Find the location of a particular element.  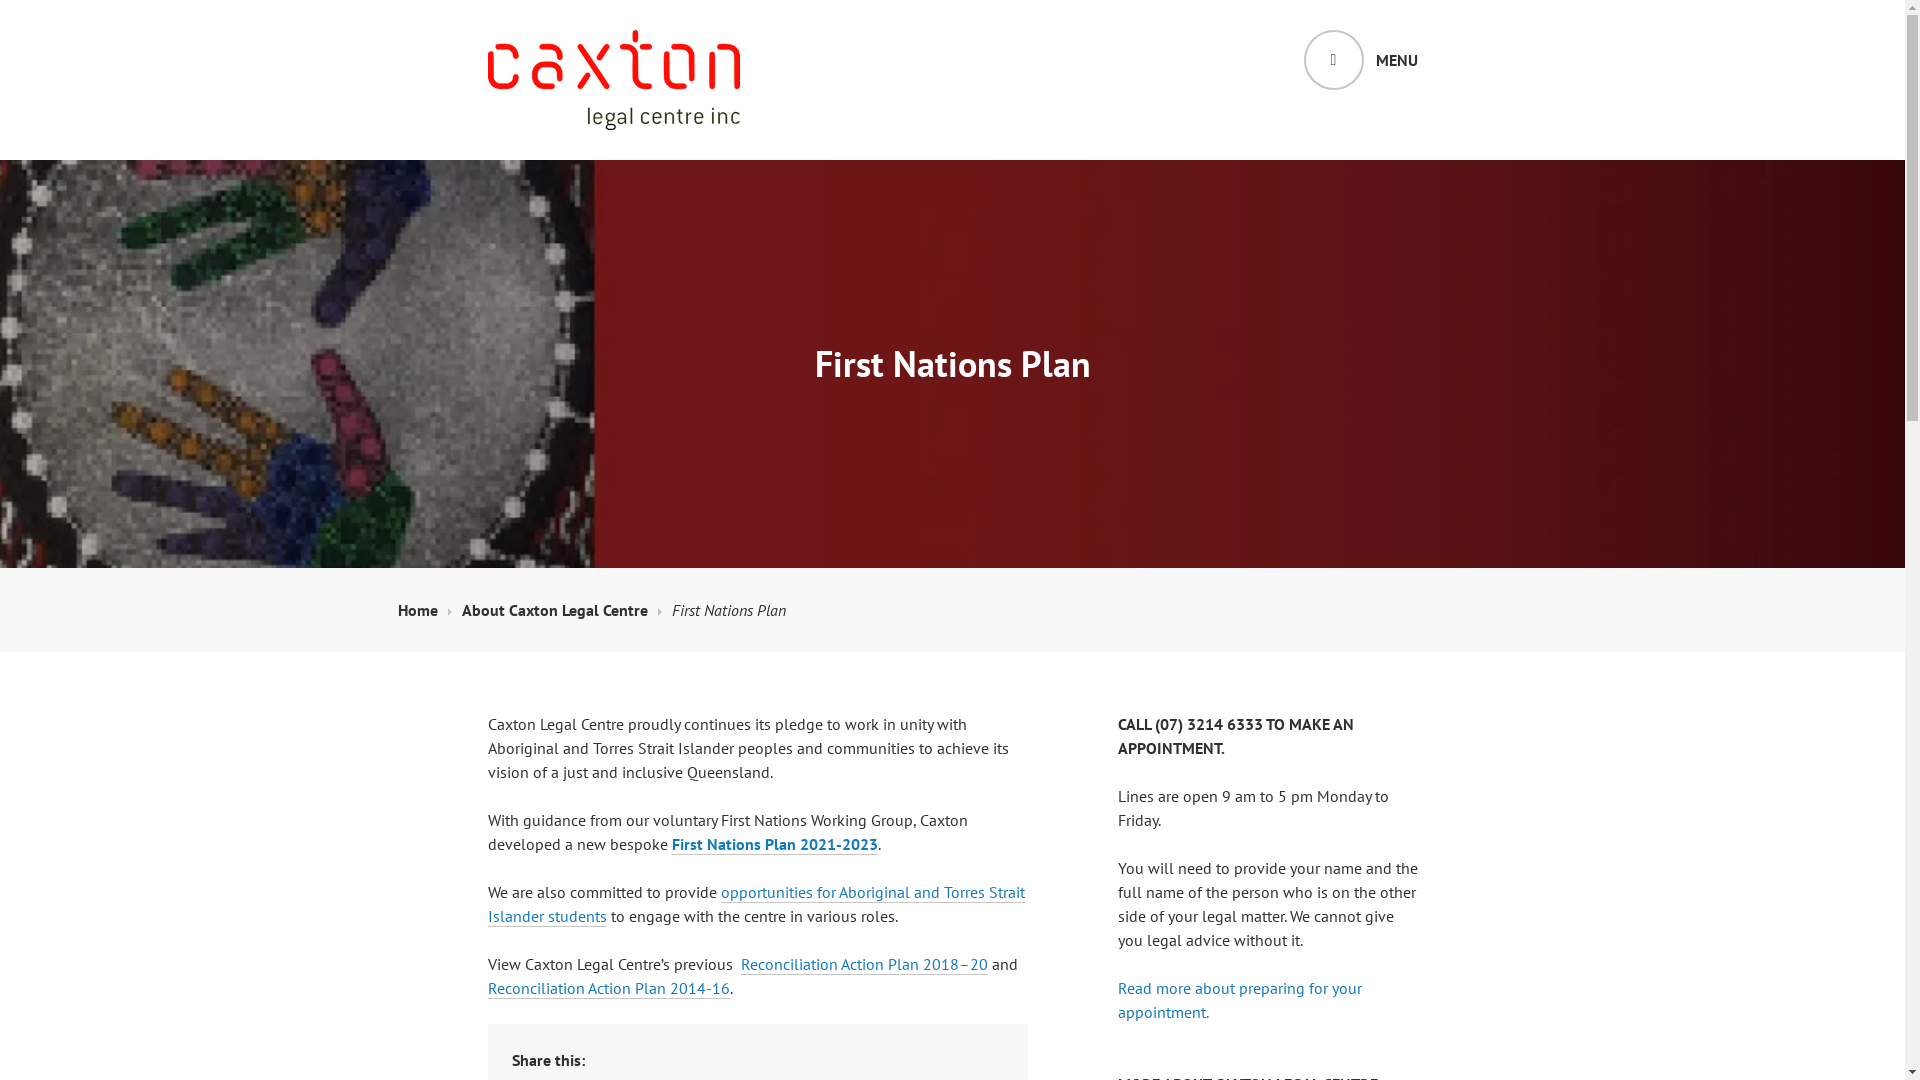

Read more about preparing for your appointment. is located at coordinates (1240, 1000).